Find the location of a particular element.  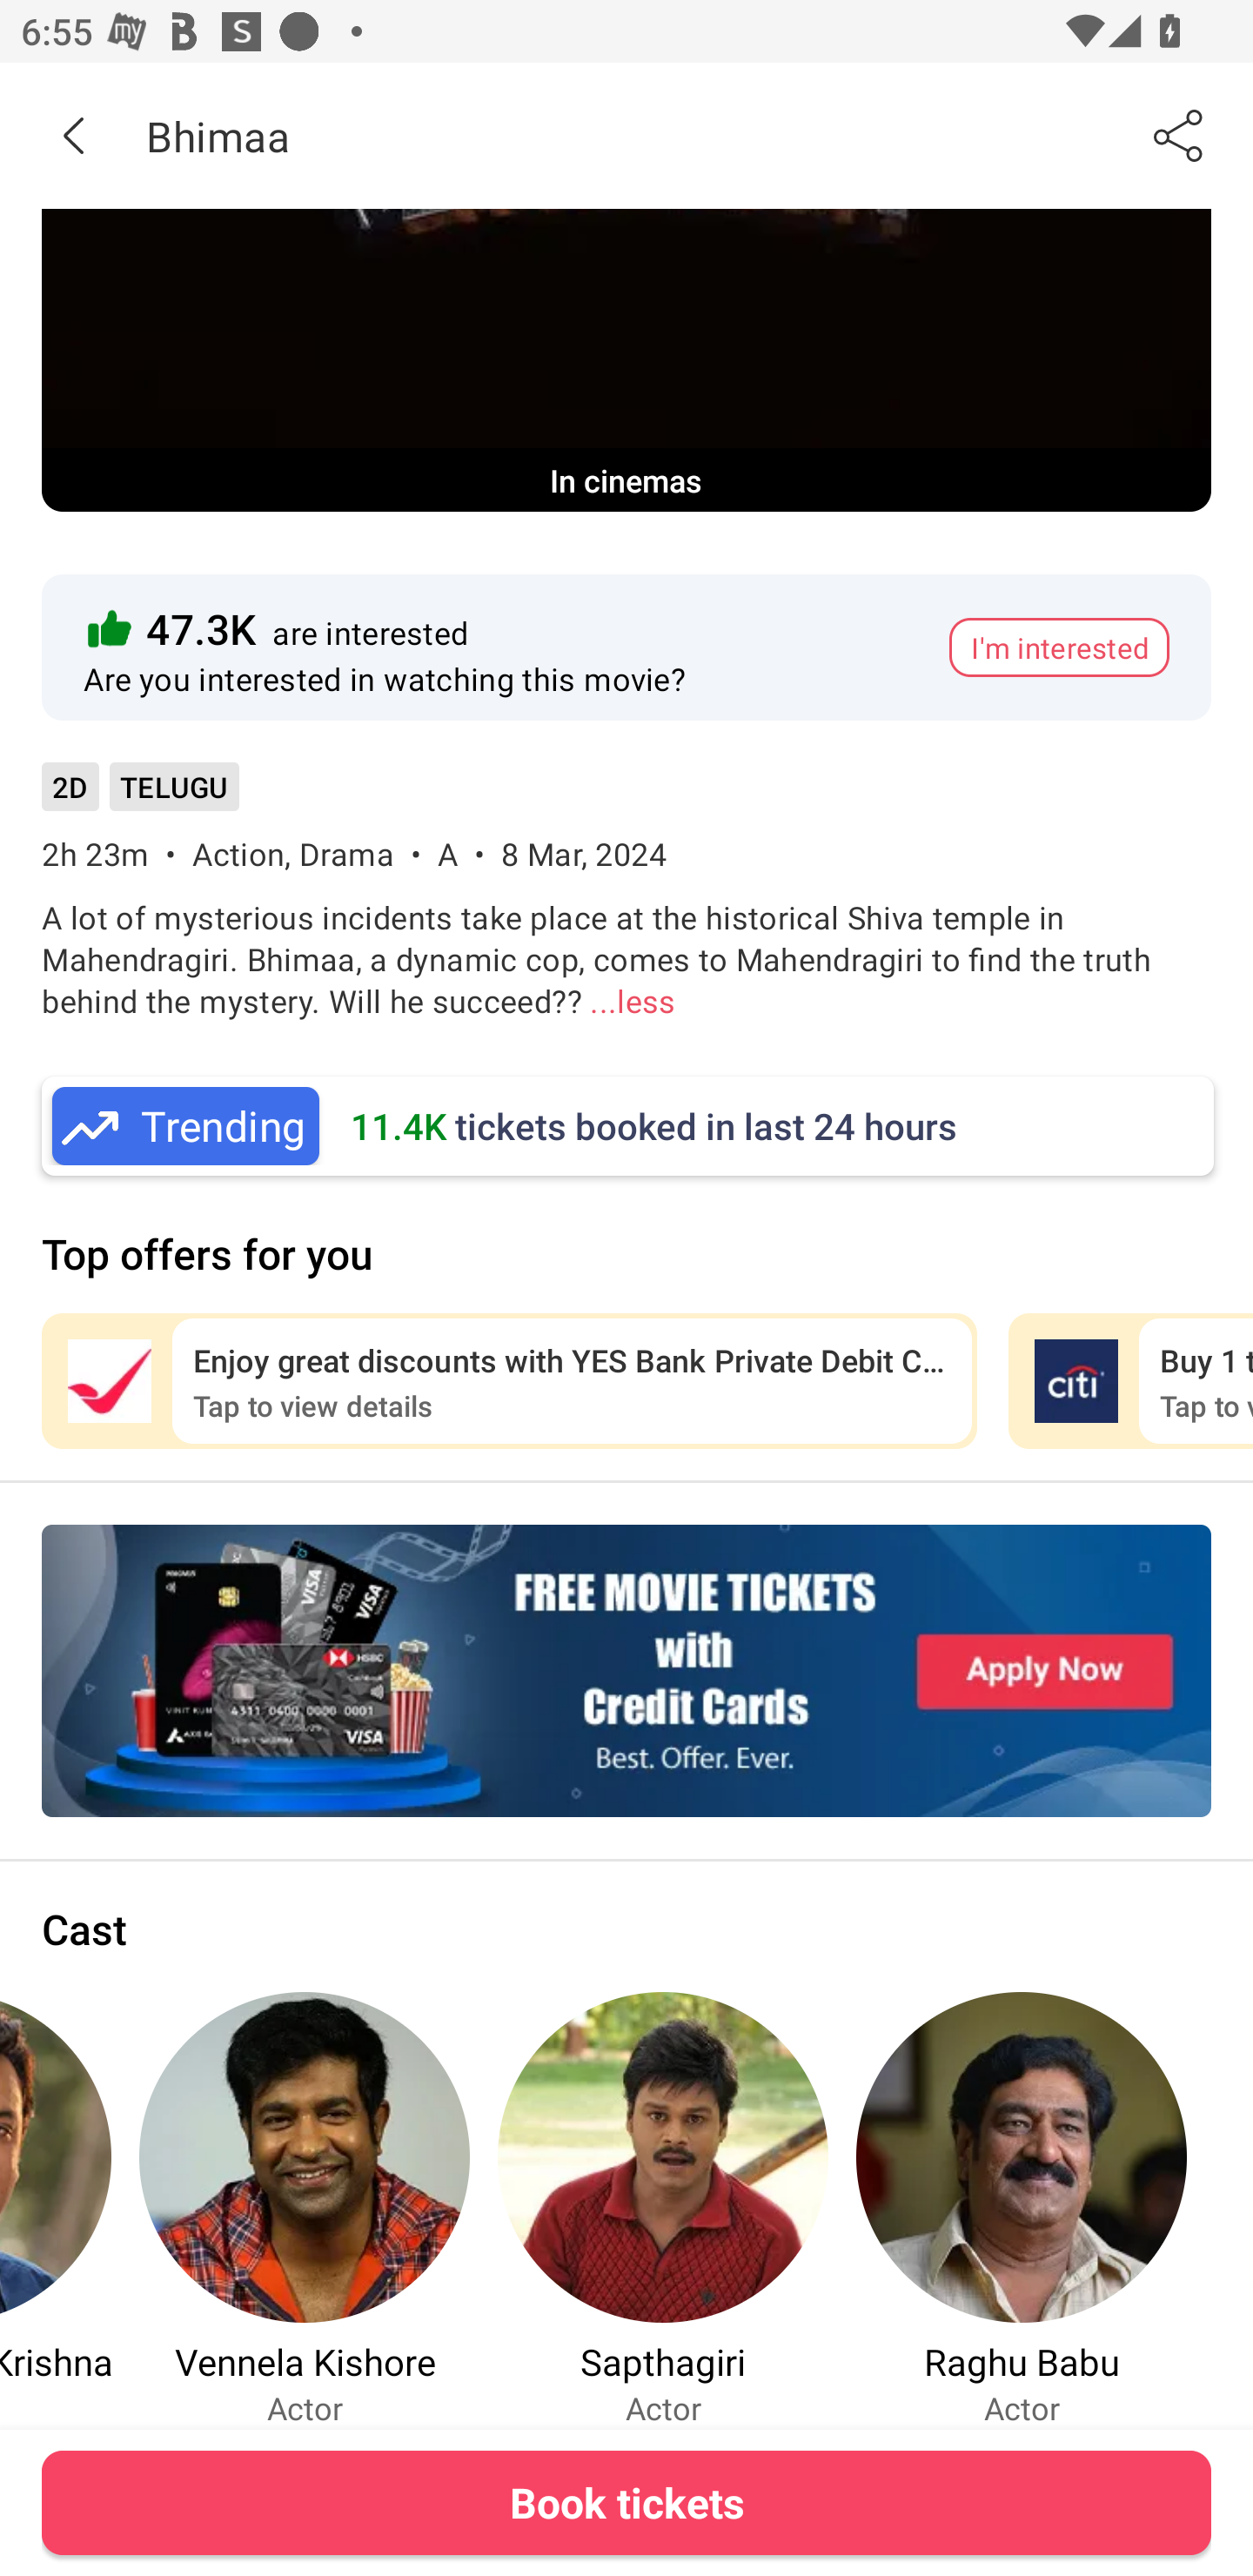

Raghu Babu Actor is located at coordinates (1022, 2209).